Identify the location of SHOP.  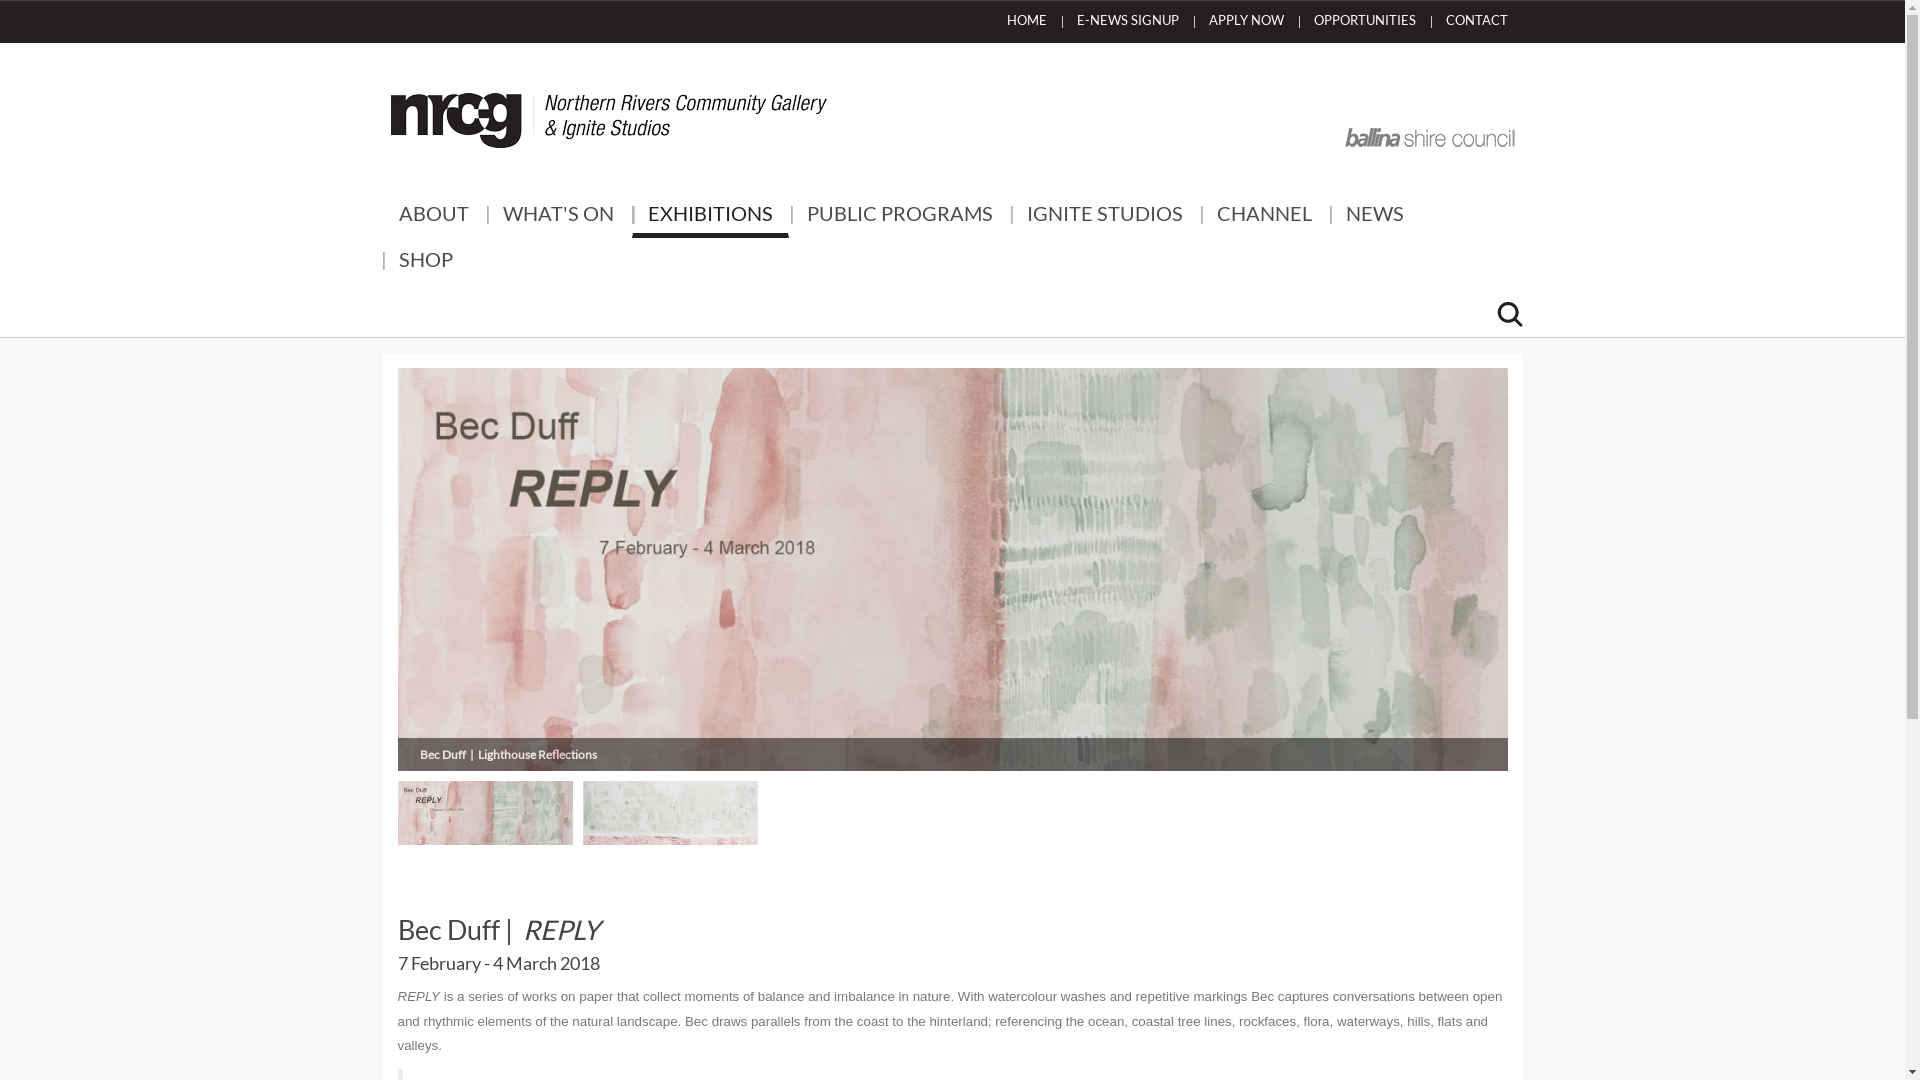
(425, 261).